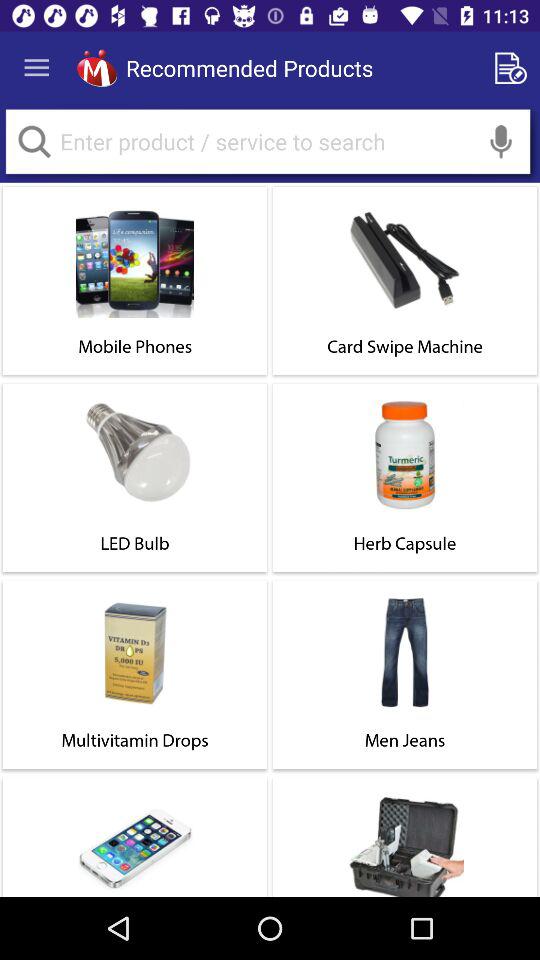  Describe the element at coordinates (514, 68) in the screenshot. I see `make a note` at that location.